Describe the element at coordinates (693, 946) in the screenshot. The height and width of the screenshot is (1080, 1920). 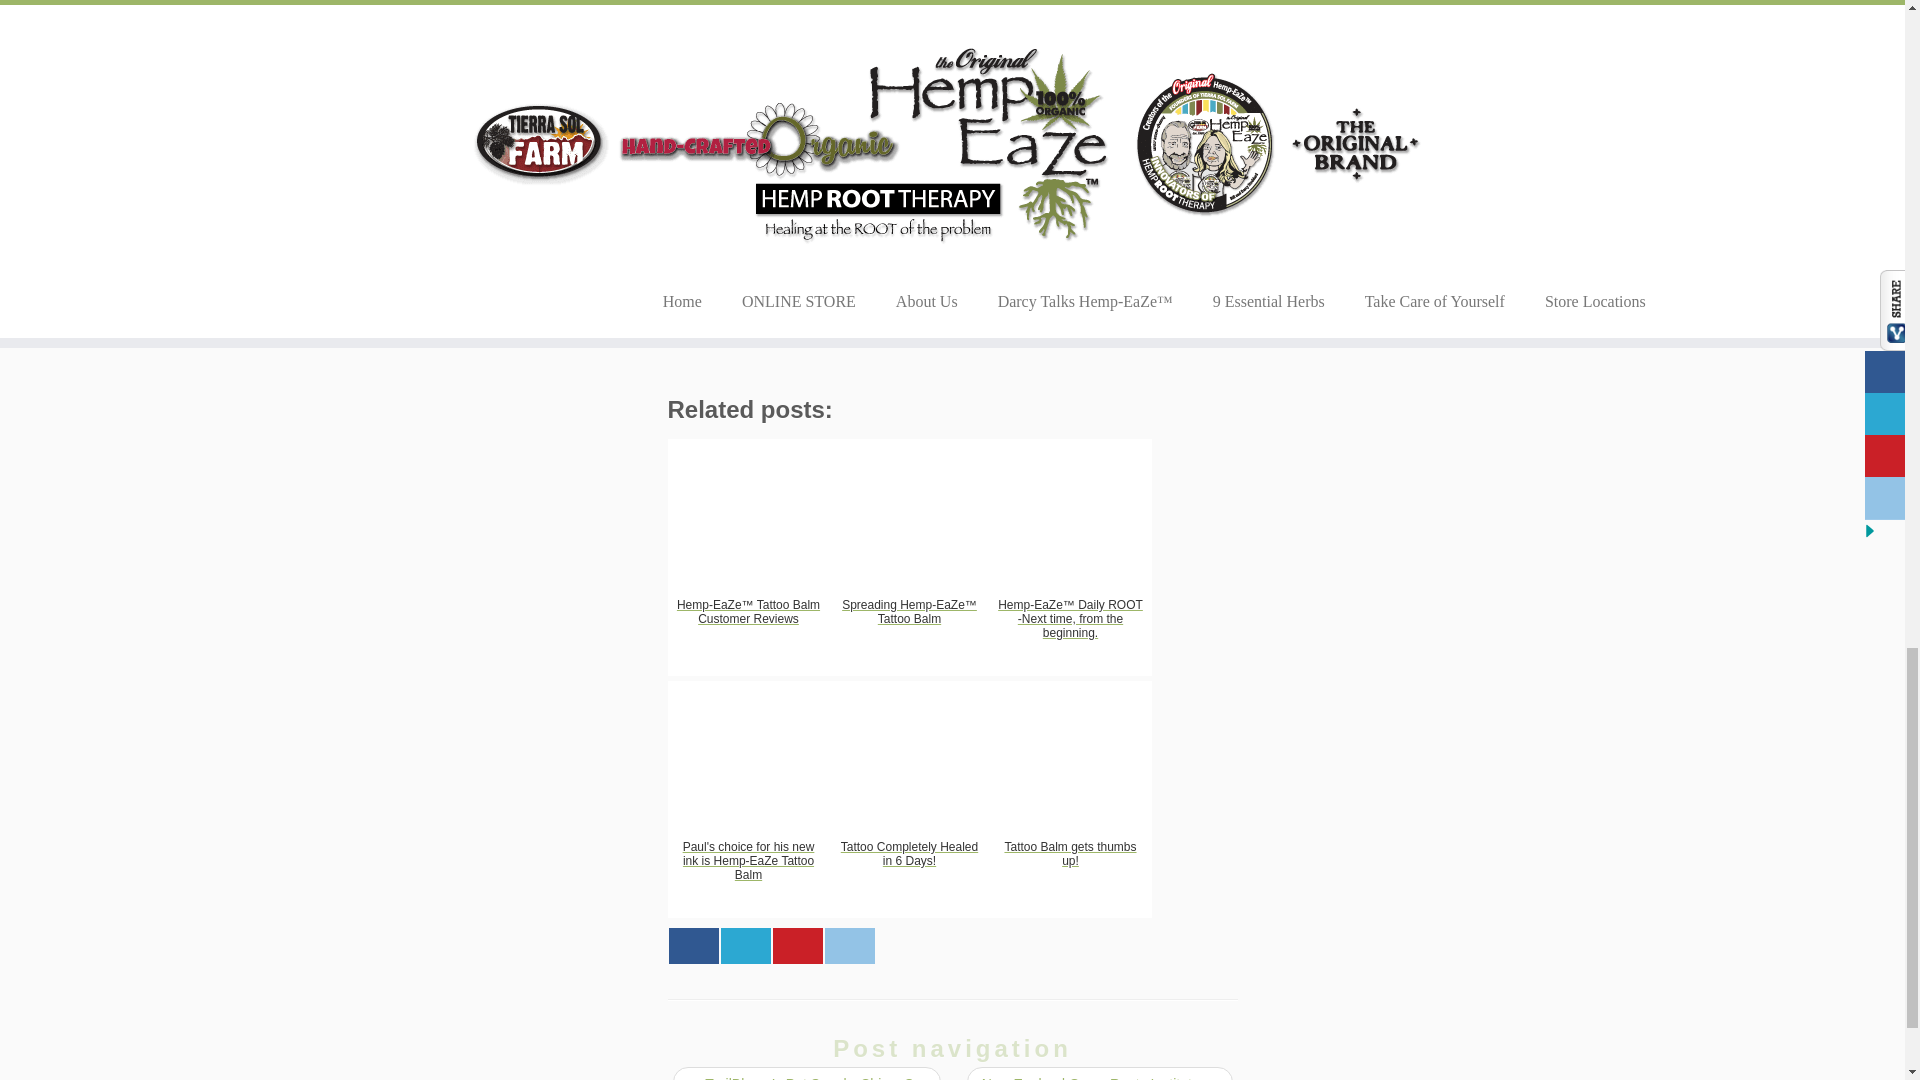
I see `Share On Facebook` at that location.